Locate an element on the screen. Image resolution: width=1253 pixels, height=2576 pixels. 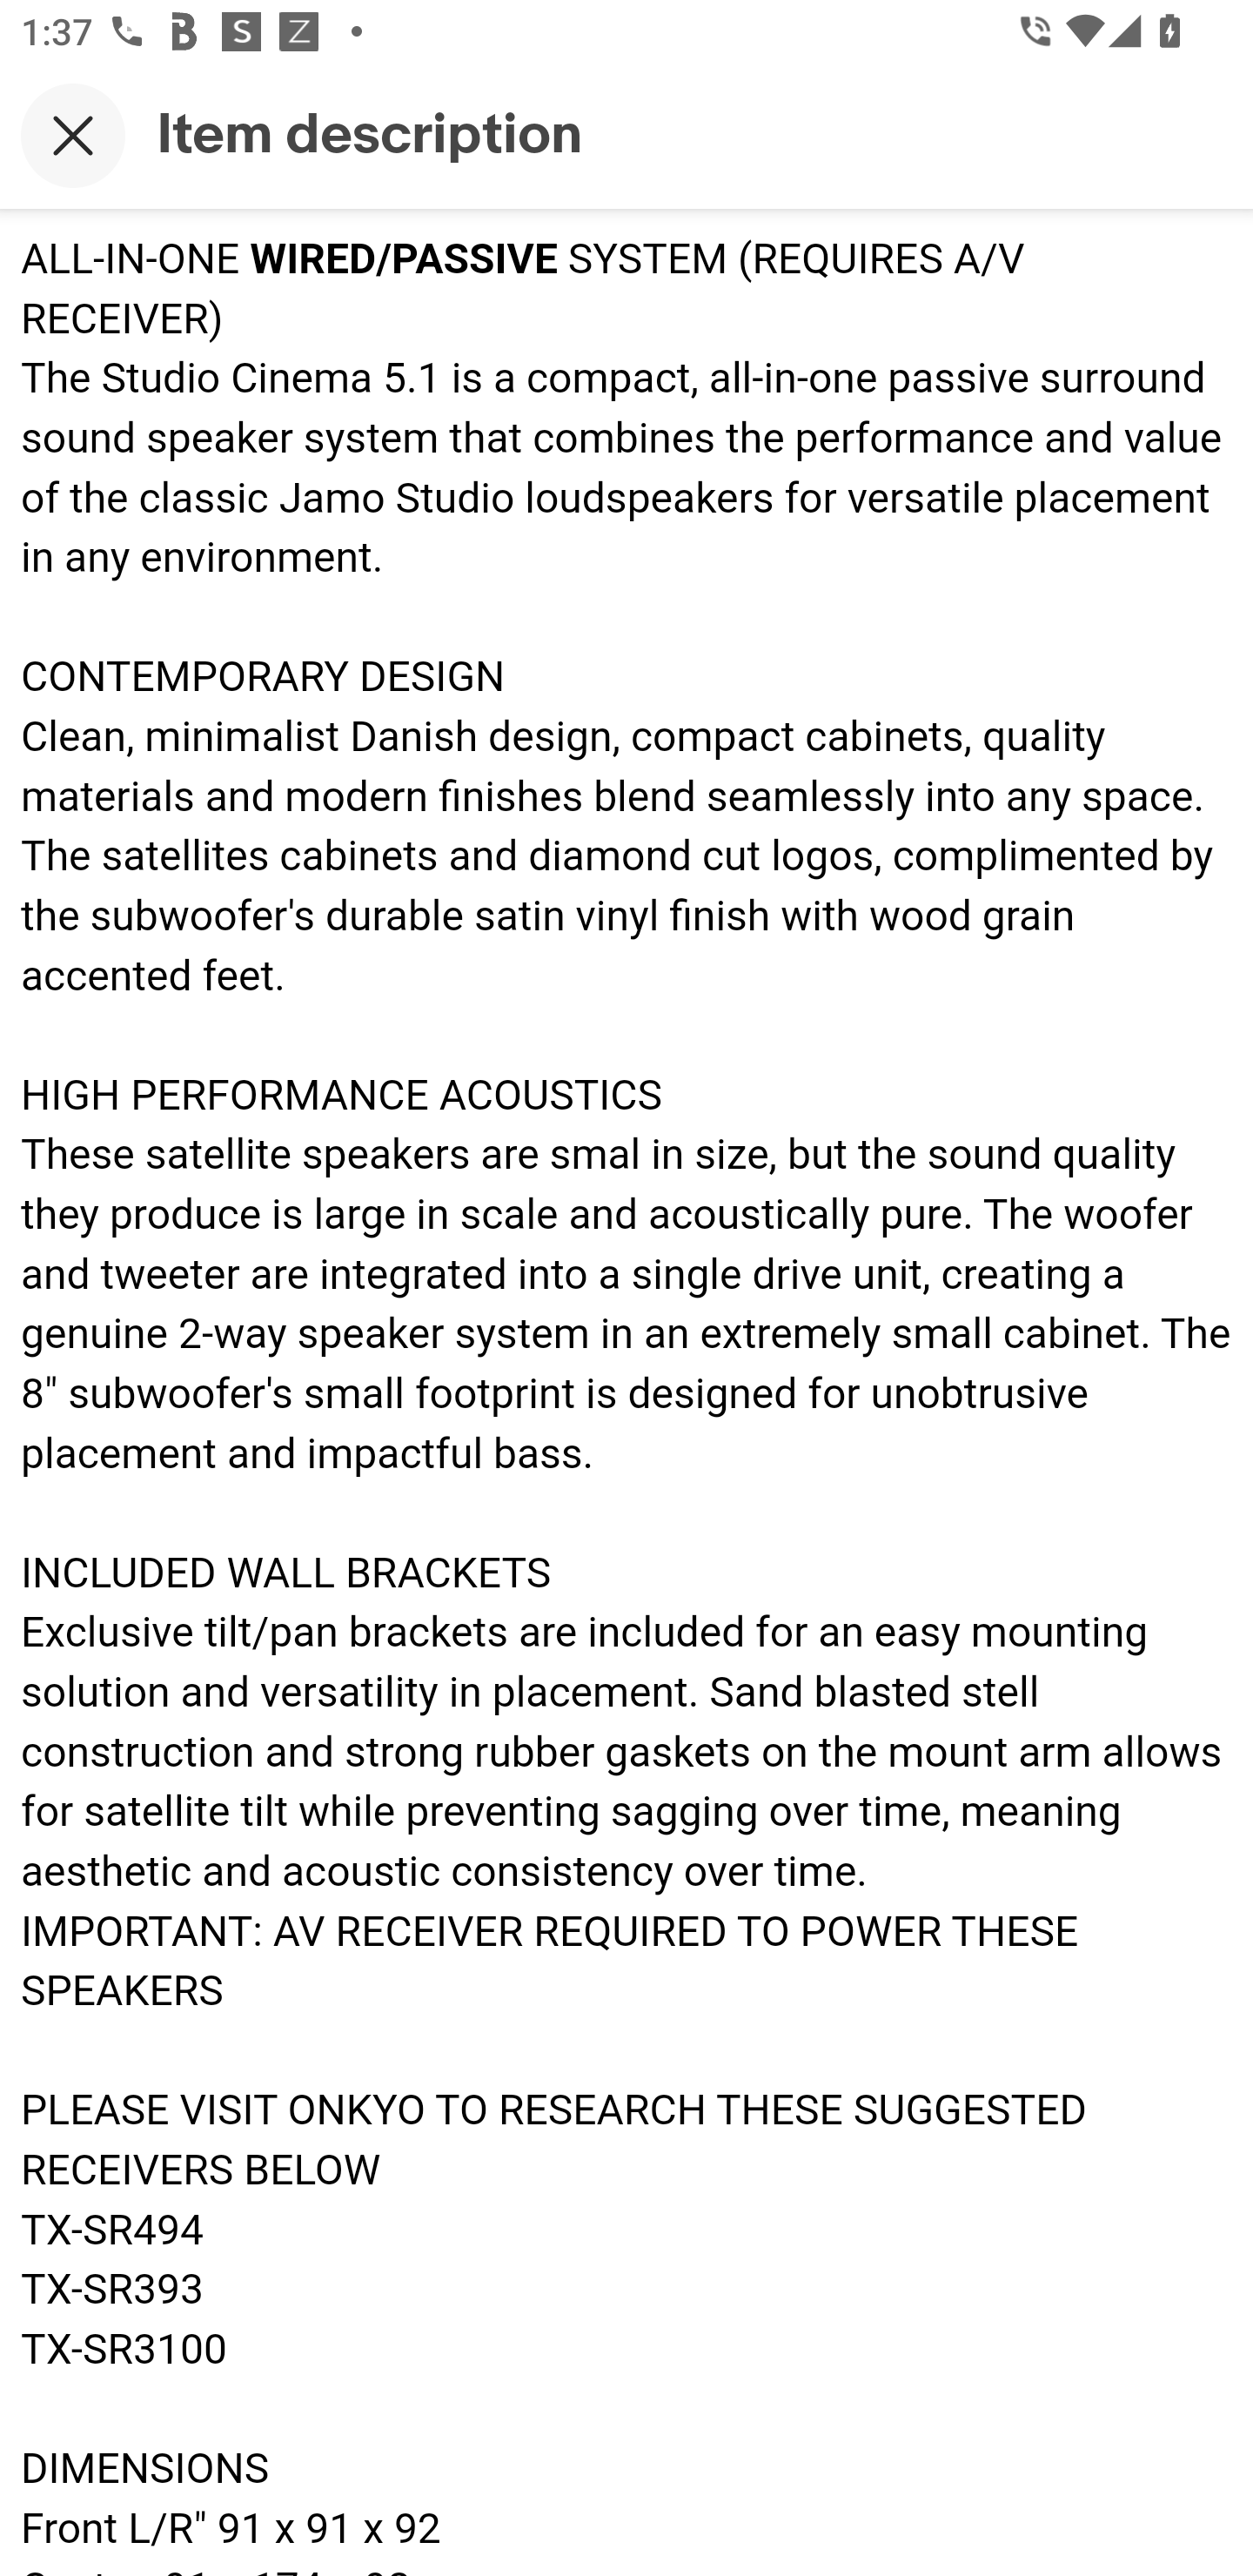
Close is located at coordinates (73, 135).